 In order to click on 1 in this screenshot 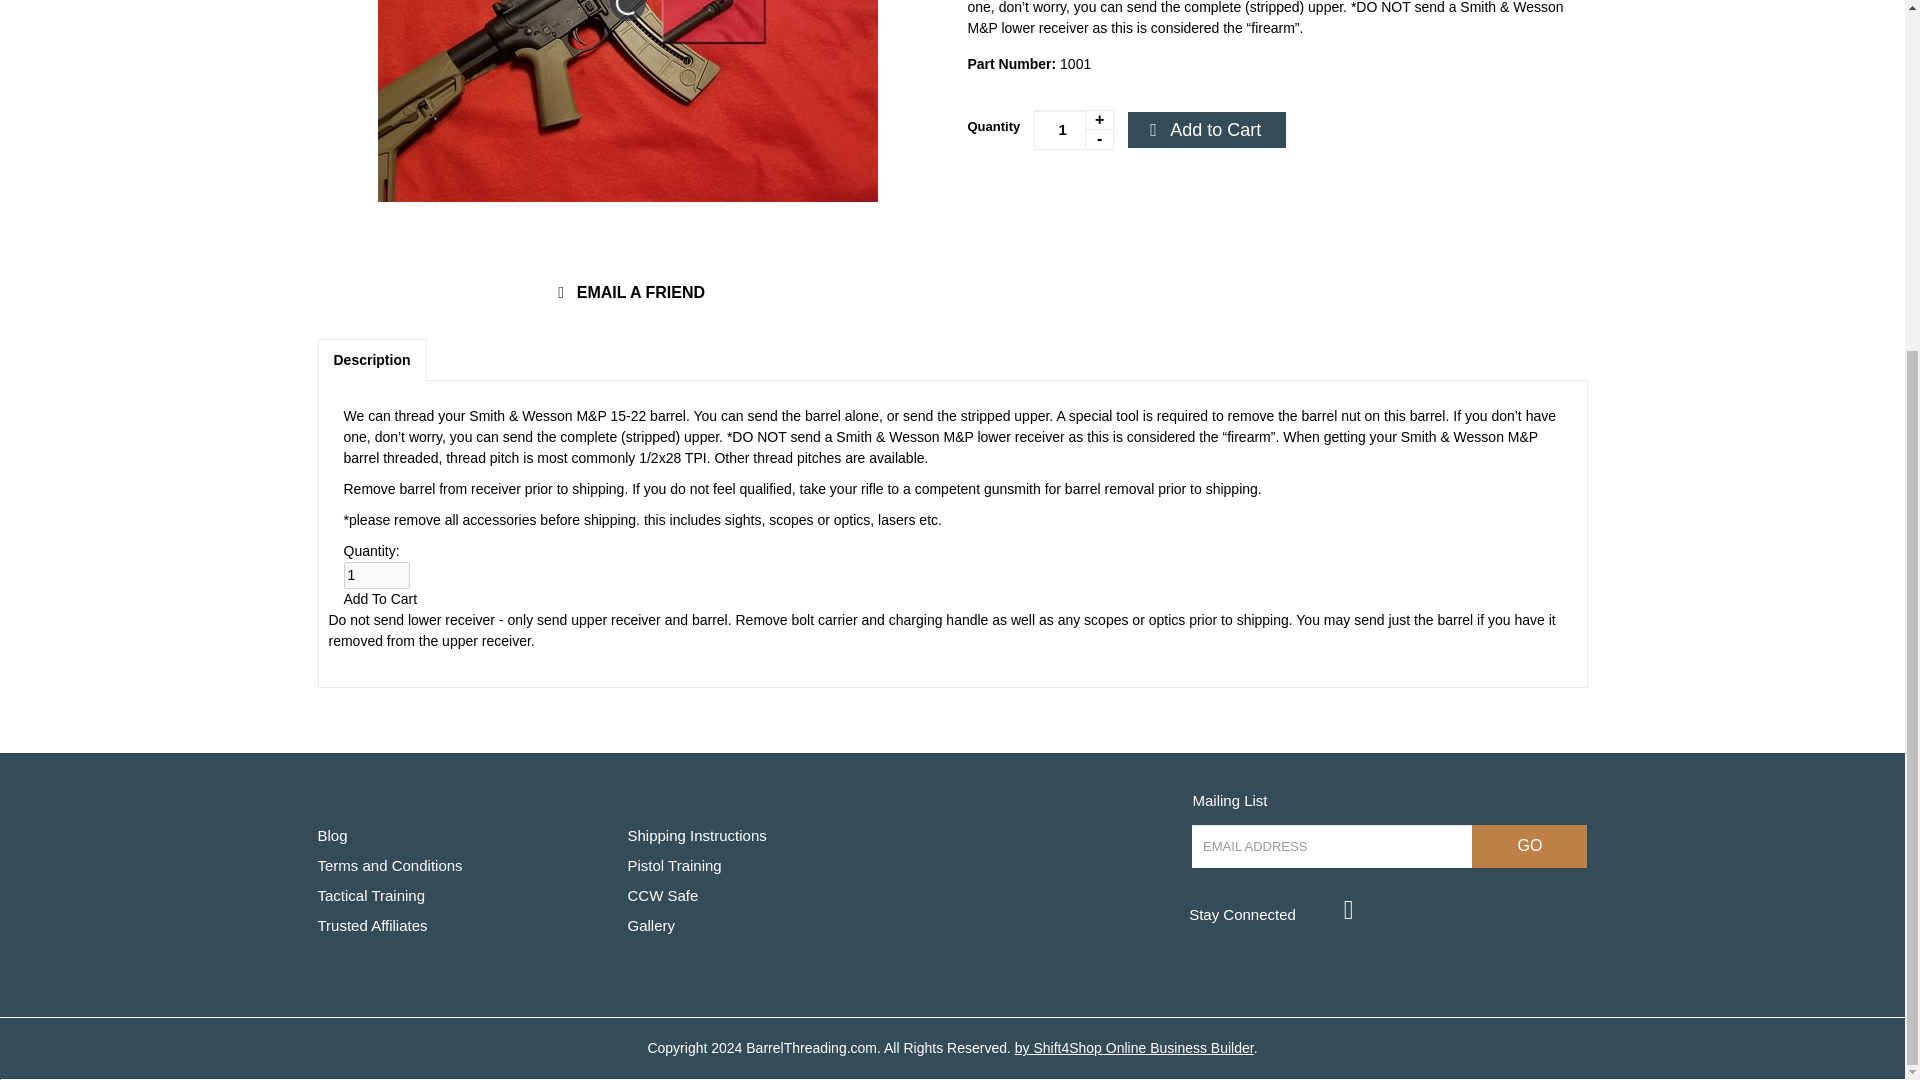, I will do `click(1074, 130)`.